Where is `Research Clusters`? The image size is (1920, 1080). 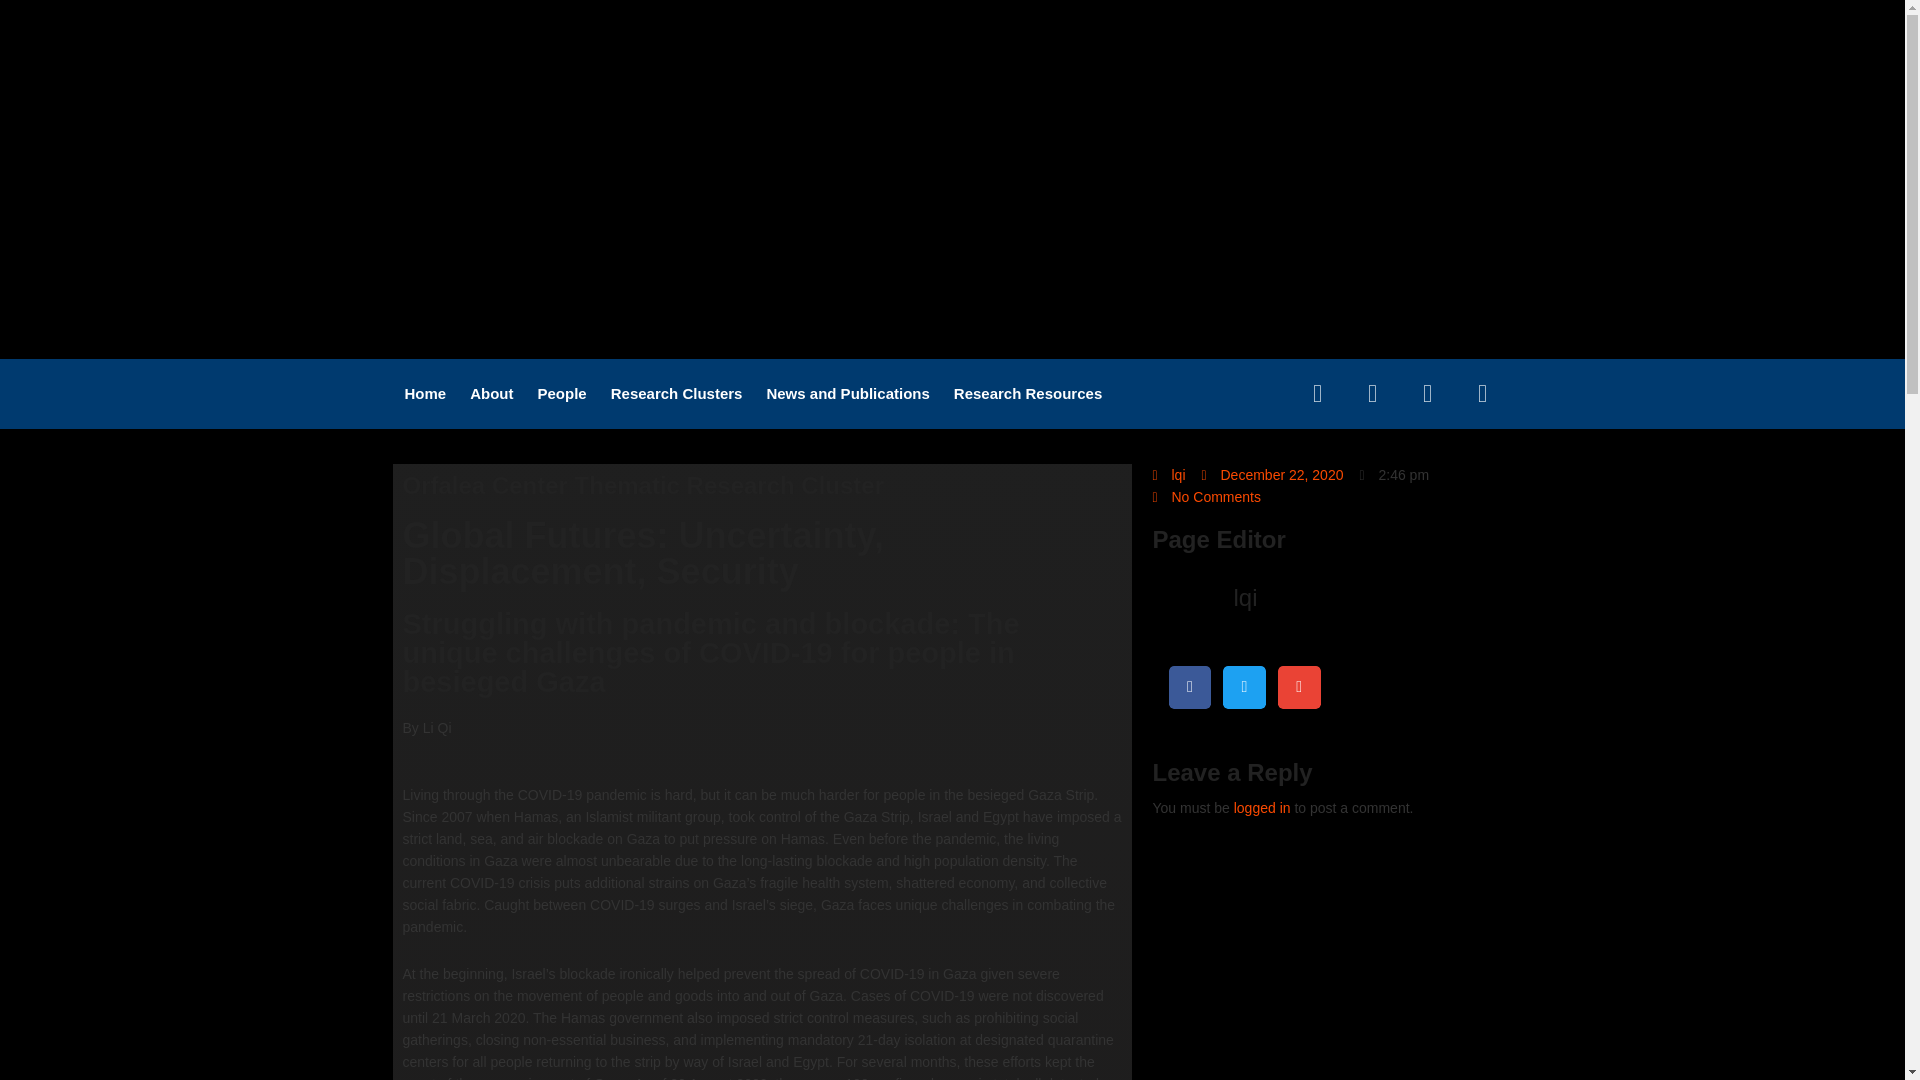 Research Clusters is located at coordinates (676, 394).